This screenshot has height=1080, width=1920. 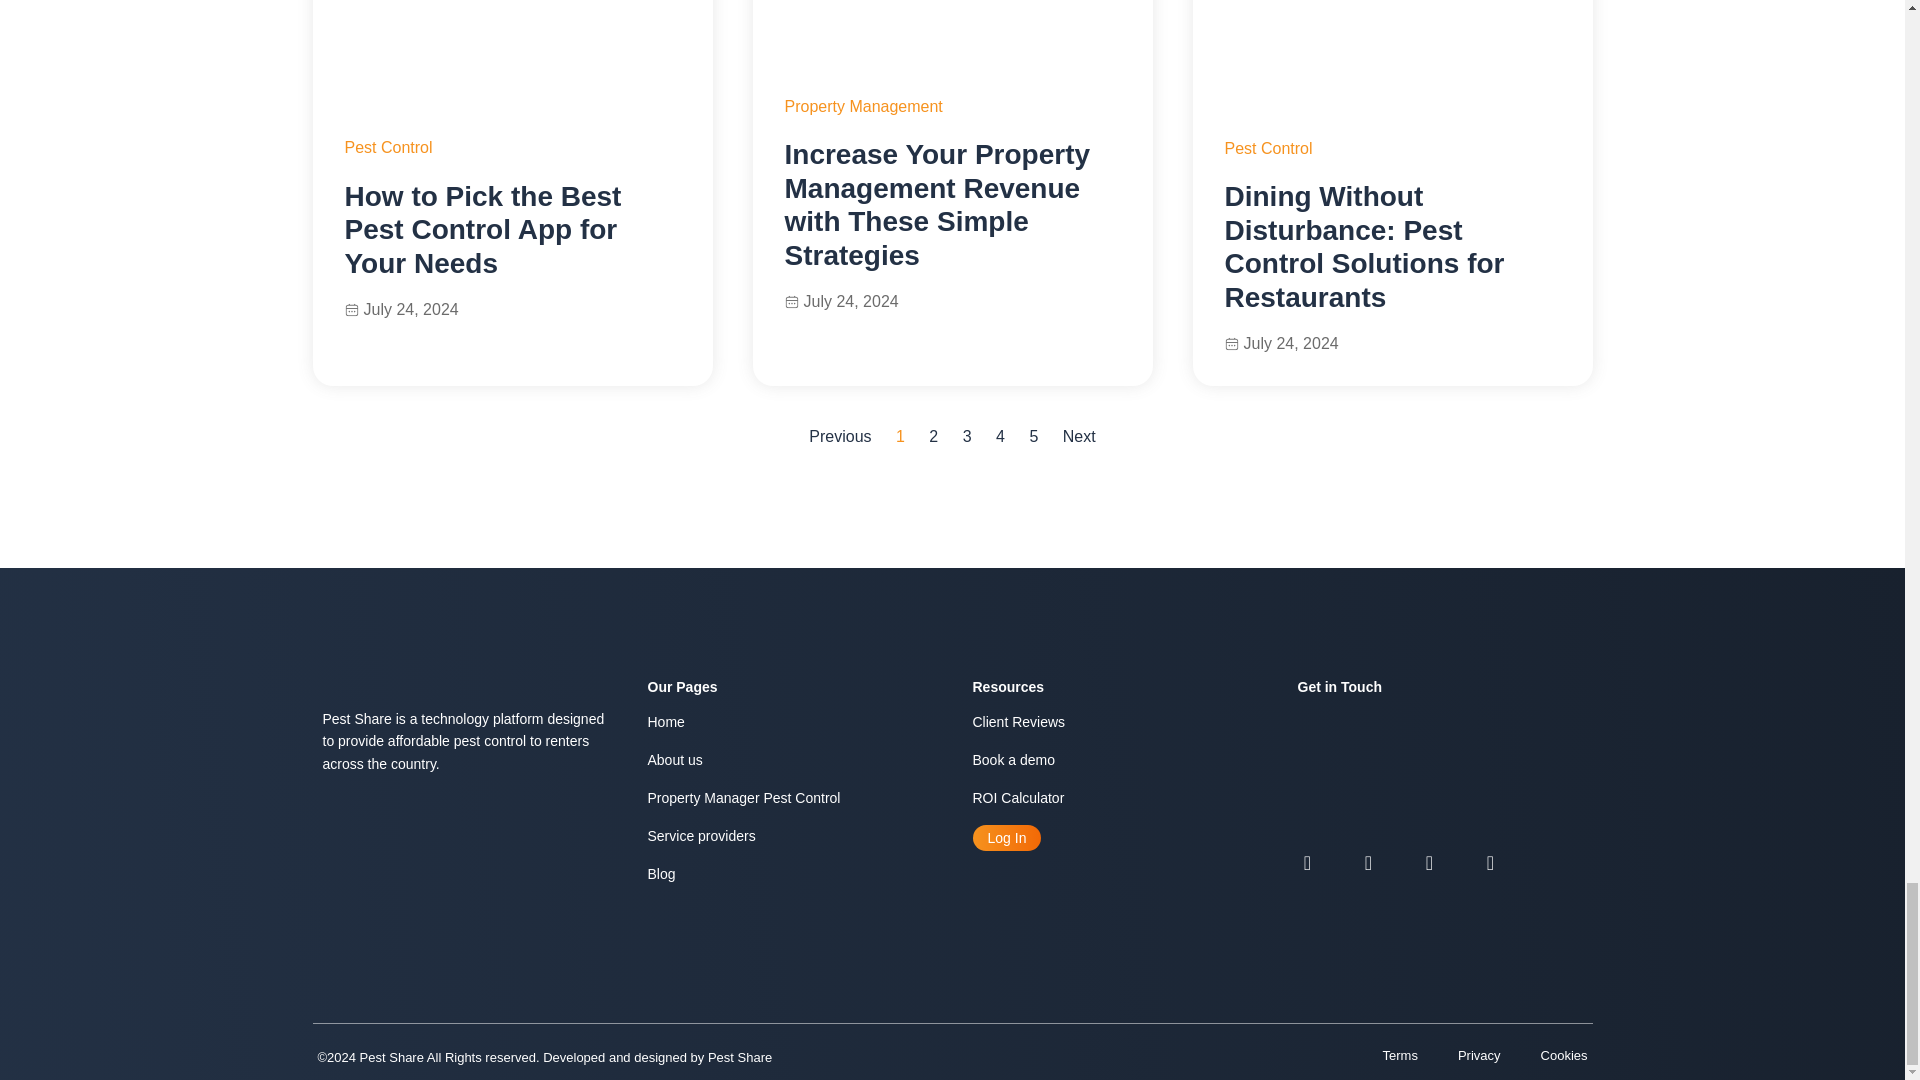 What do you see at coordinates (790, 836) in the screenshot?
I see `Service providers` at bounding box center [790, 836].